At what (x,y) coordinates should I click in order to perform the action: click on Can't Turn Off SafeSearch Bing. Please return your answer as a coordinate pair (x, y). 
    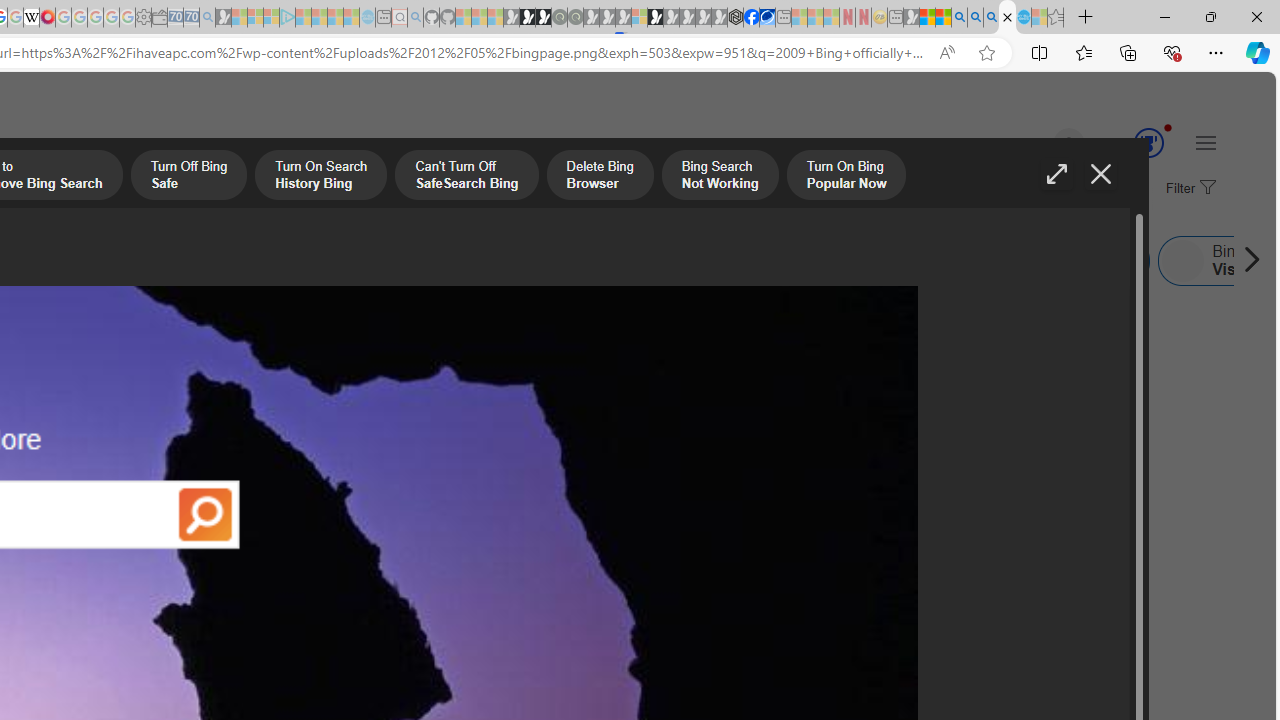
    Looking at the image, I should click on (466, 177).